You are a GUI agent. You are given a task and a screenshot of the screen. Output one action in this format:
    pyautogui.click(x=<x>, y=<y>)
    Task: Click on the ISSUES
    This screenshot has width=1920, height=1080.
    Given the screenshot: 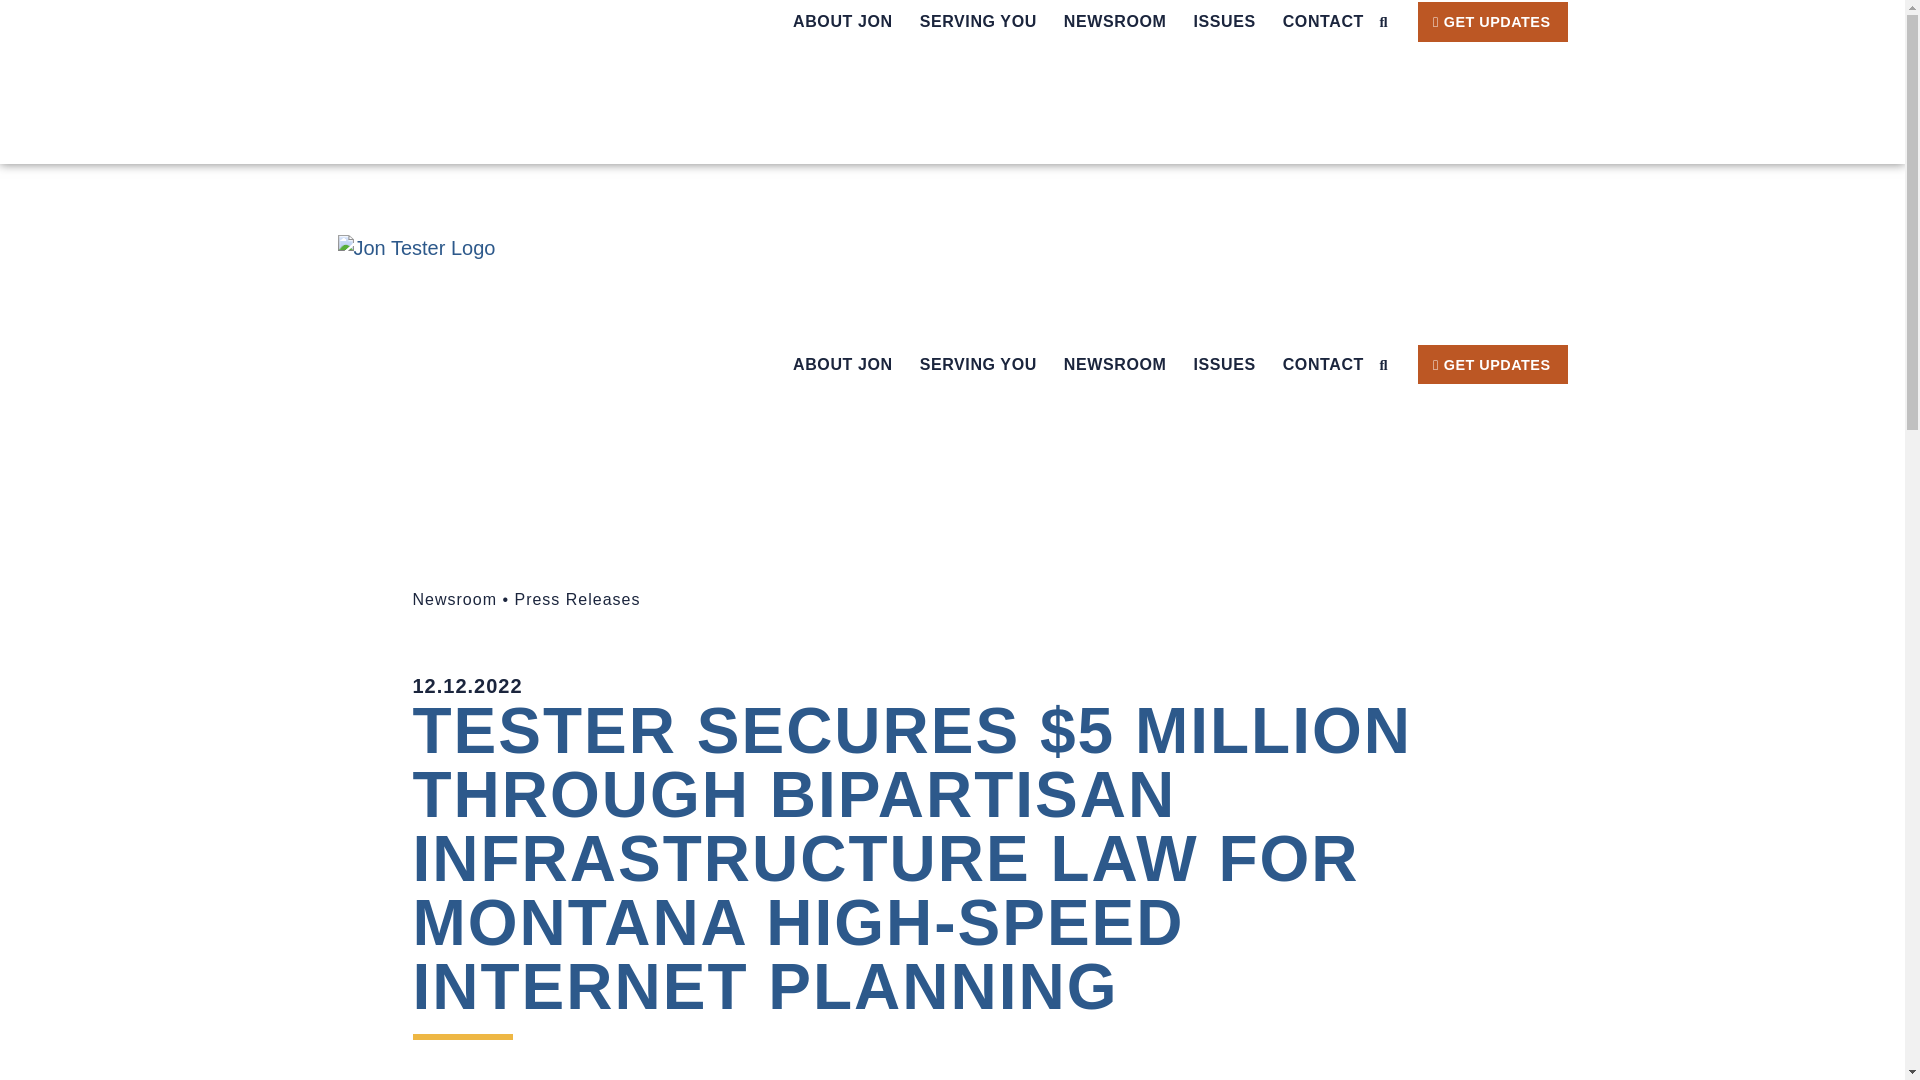 What is the action you would take?
    pyautogui.click(x=1224, y=22)
    